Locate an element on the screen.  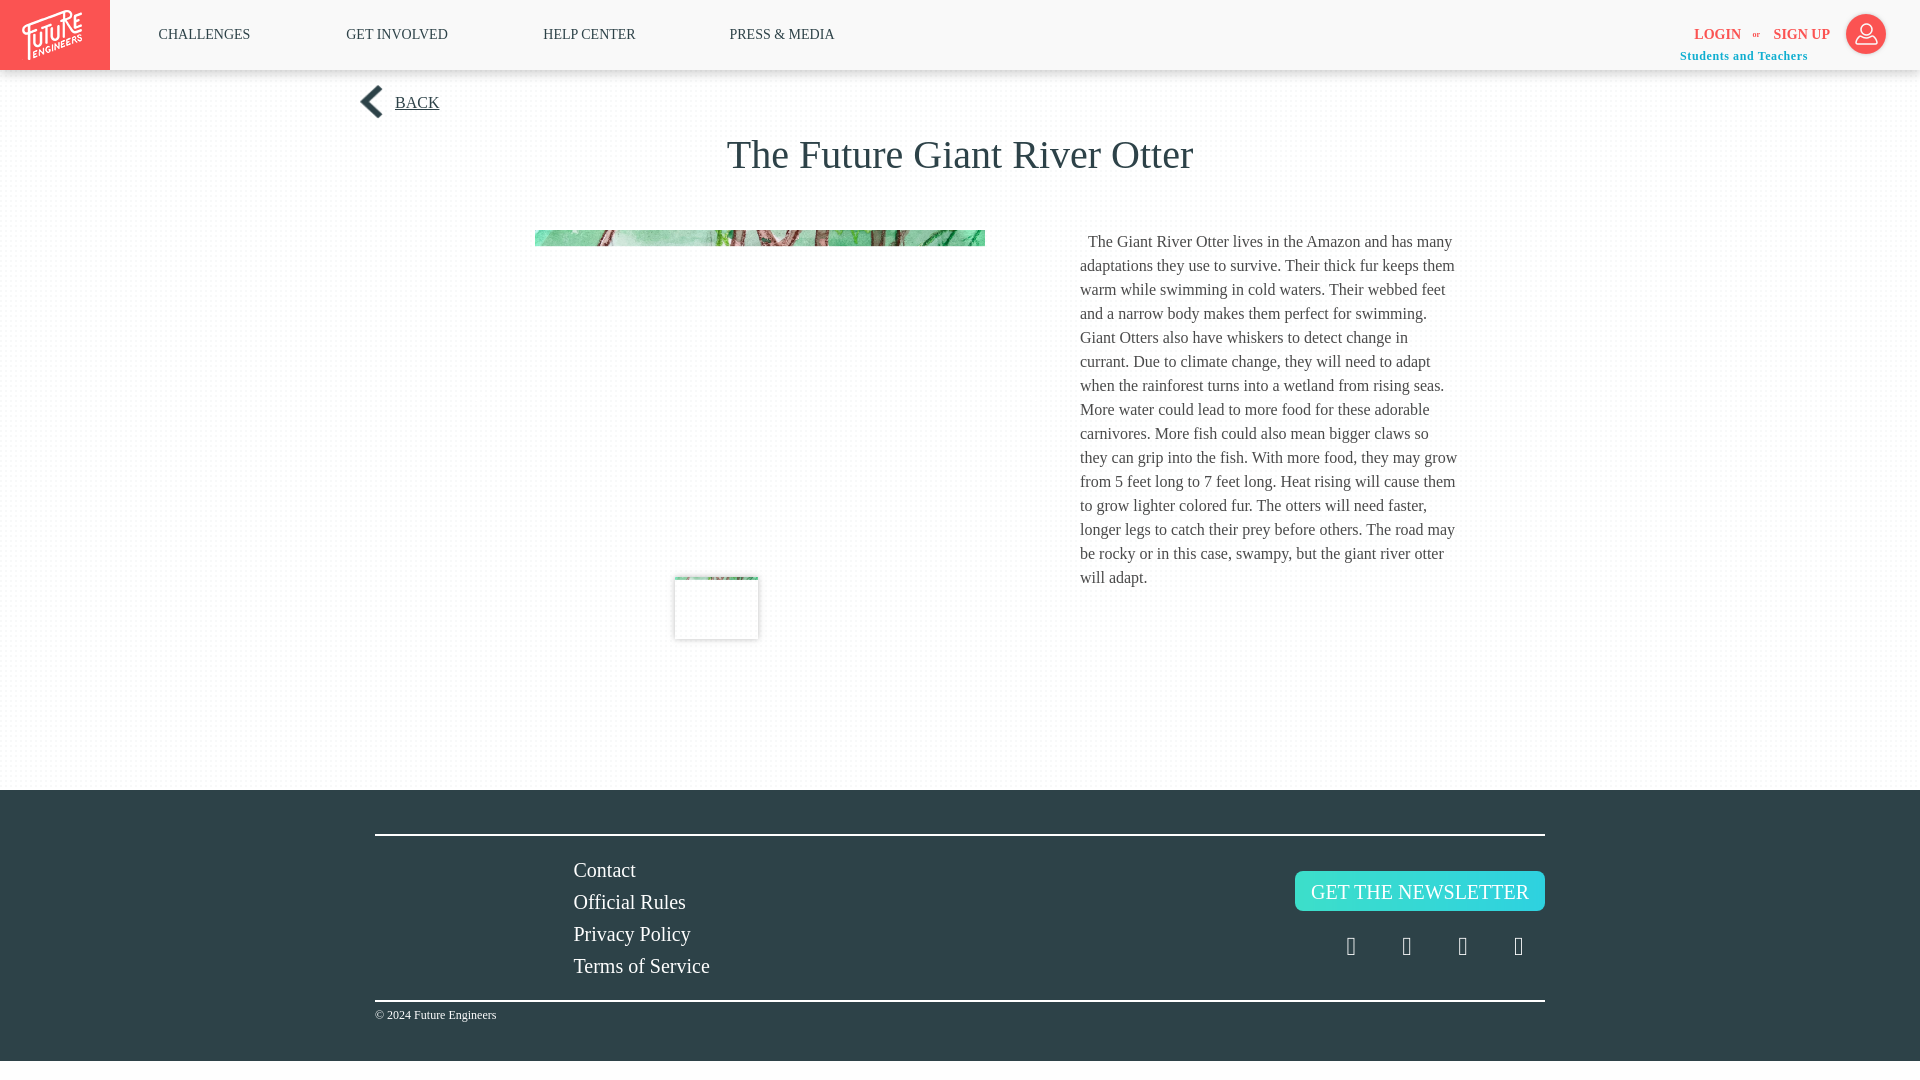
LOGIN is located at coordinates (1717, 35).